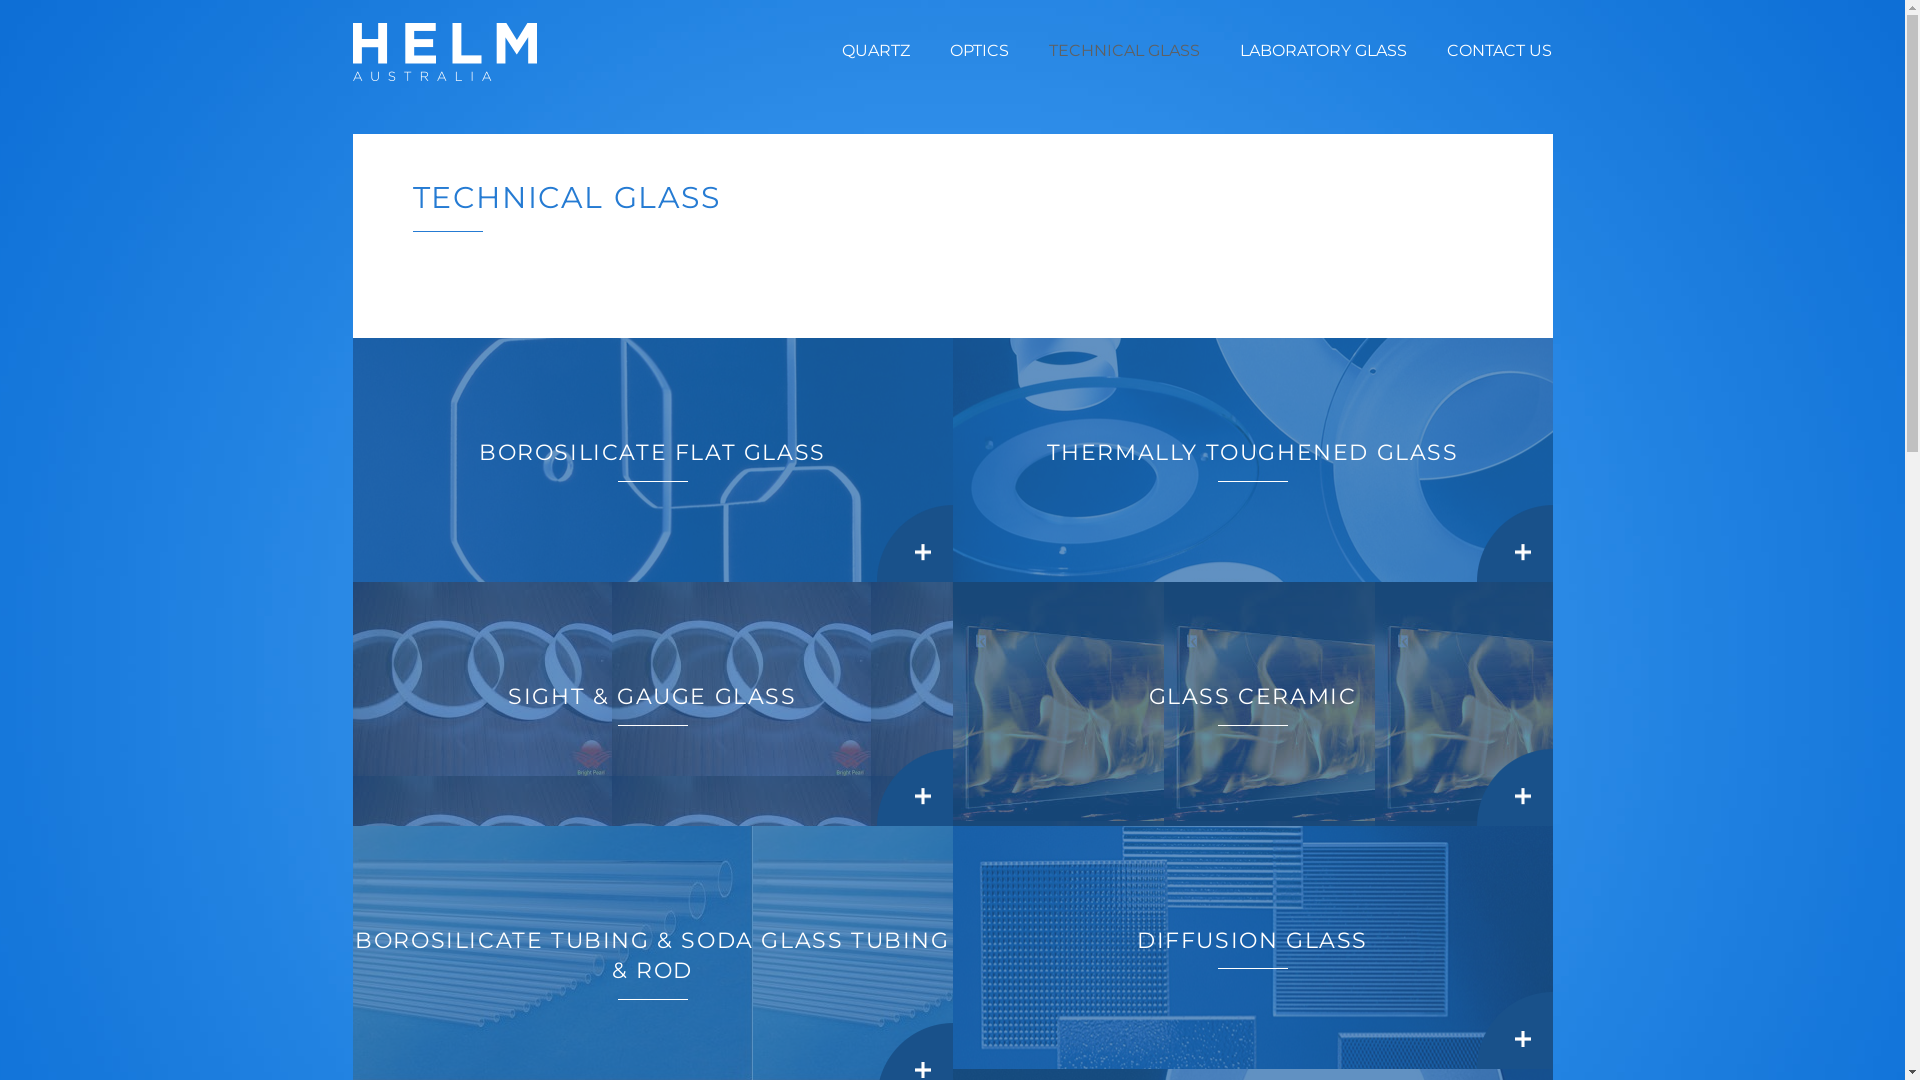 The image size is (1920, 1080). What do you see at coordinates (1252, 948) in the screenshot?
I see `DIFFUSION GLASS` at bounding box center [1252, 948].